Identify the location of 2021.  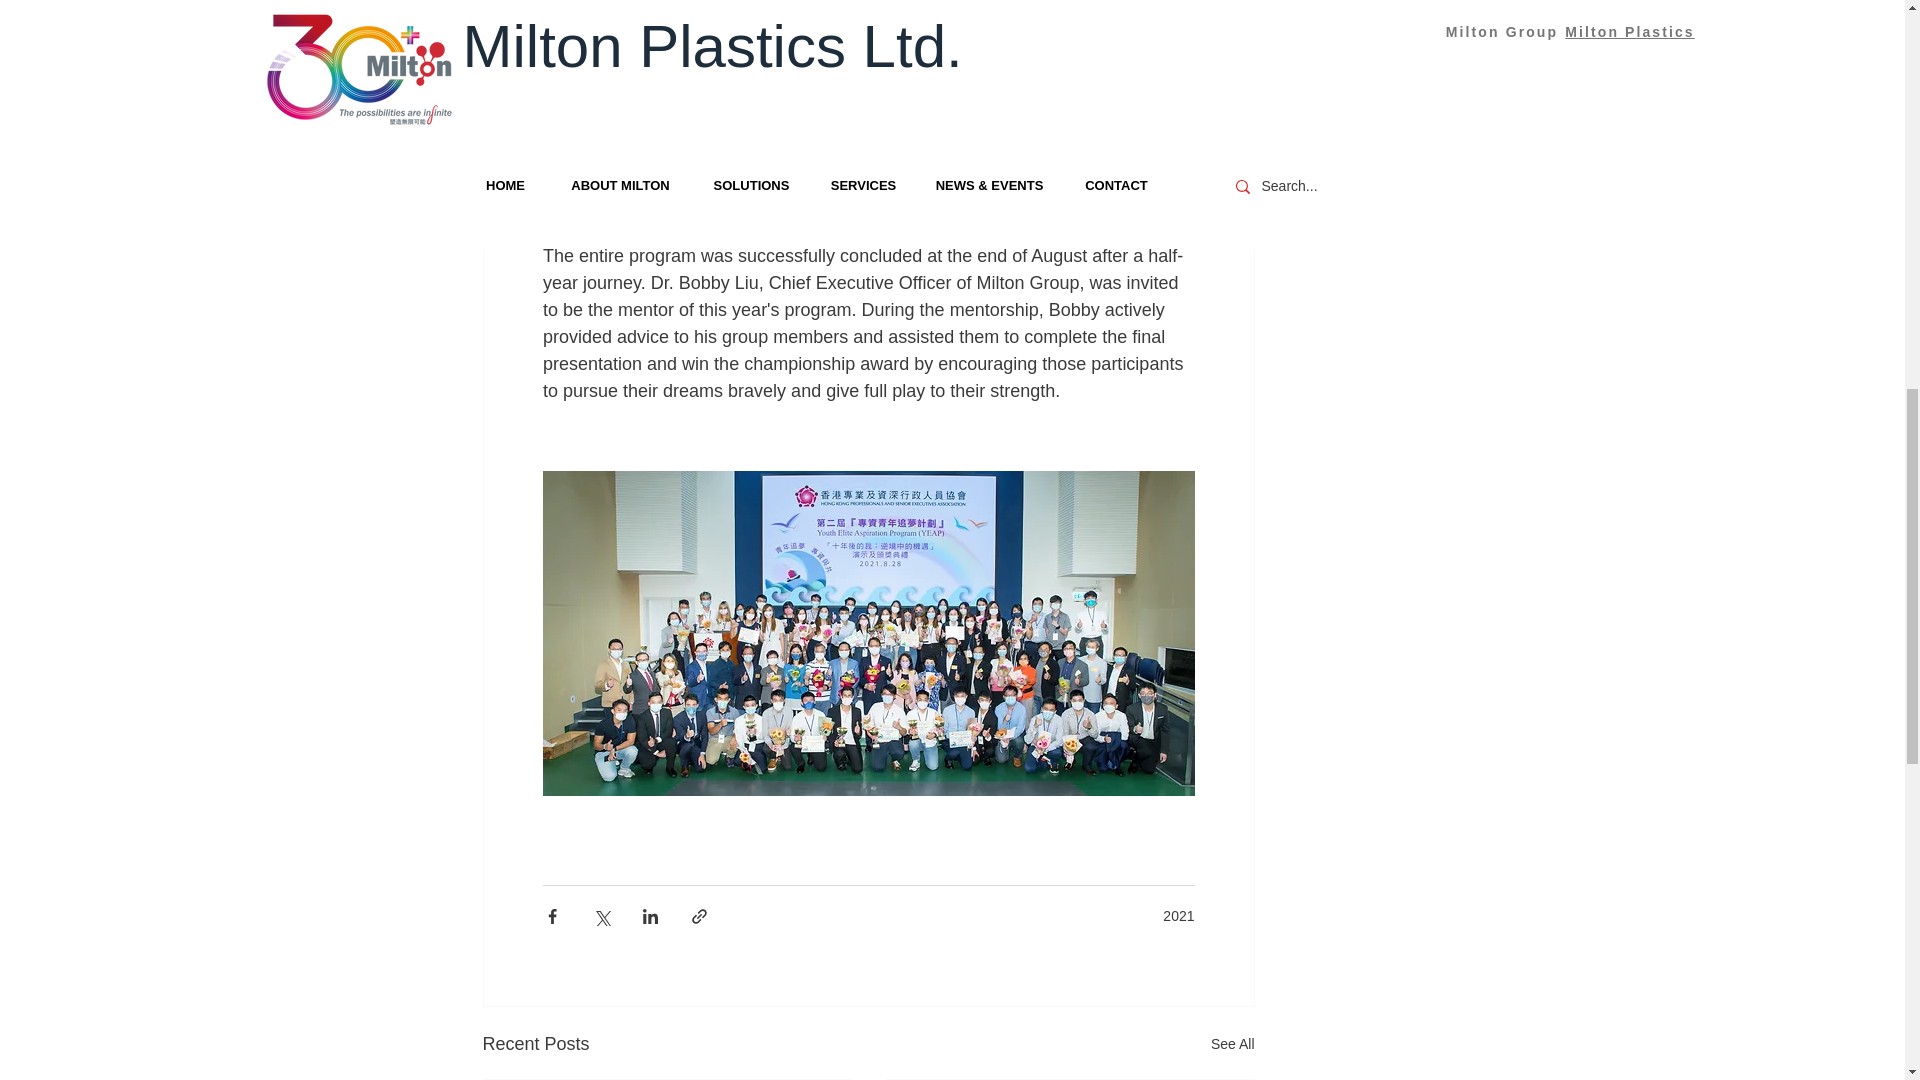
(1178, 916).